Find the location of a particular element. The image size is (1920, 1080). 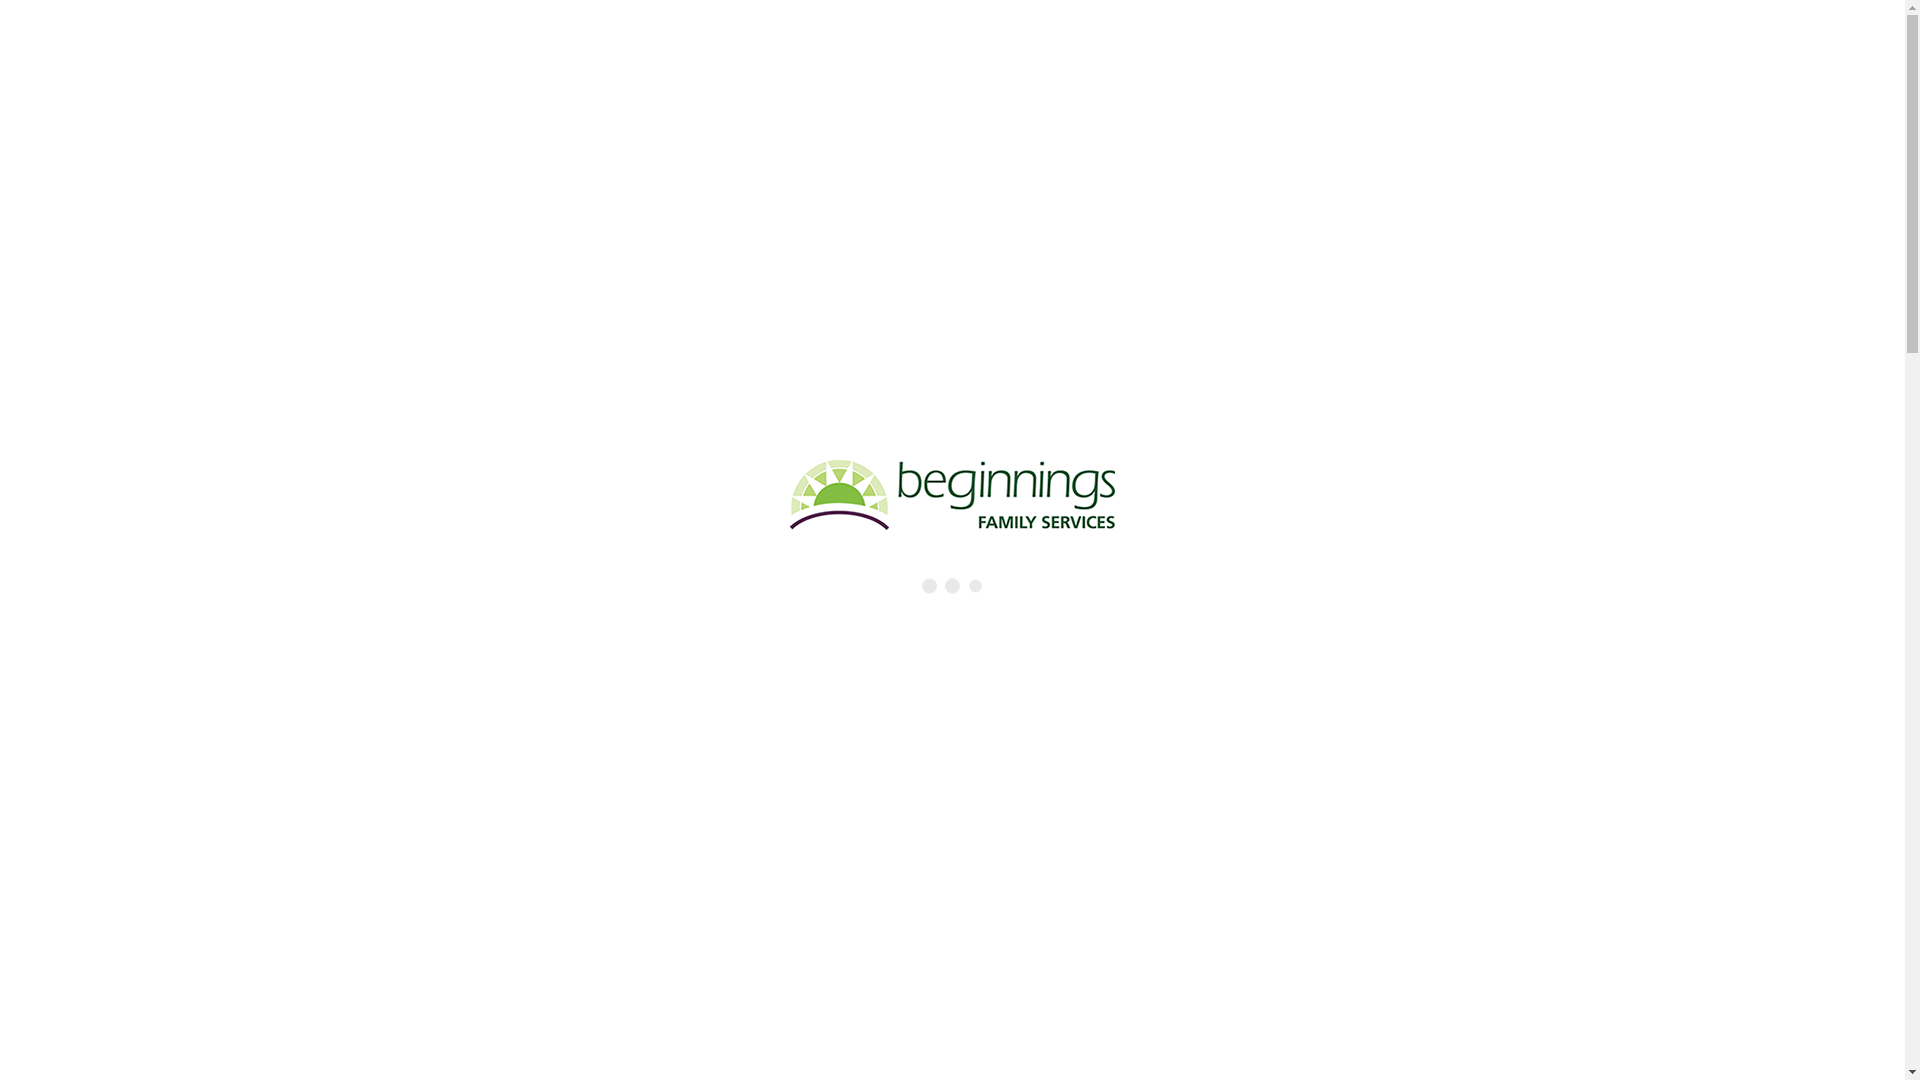

ADOPTION is located at coordinates (657, 212).